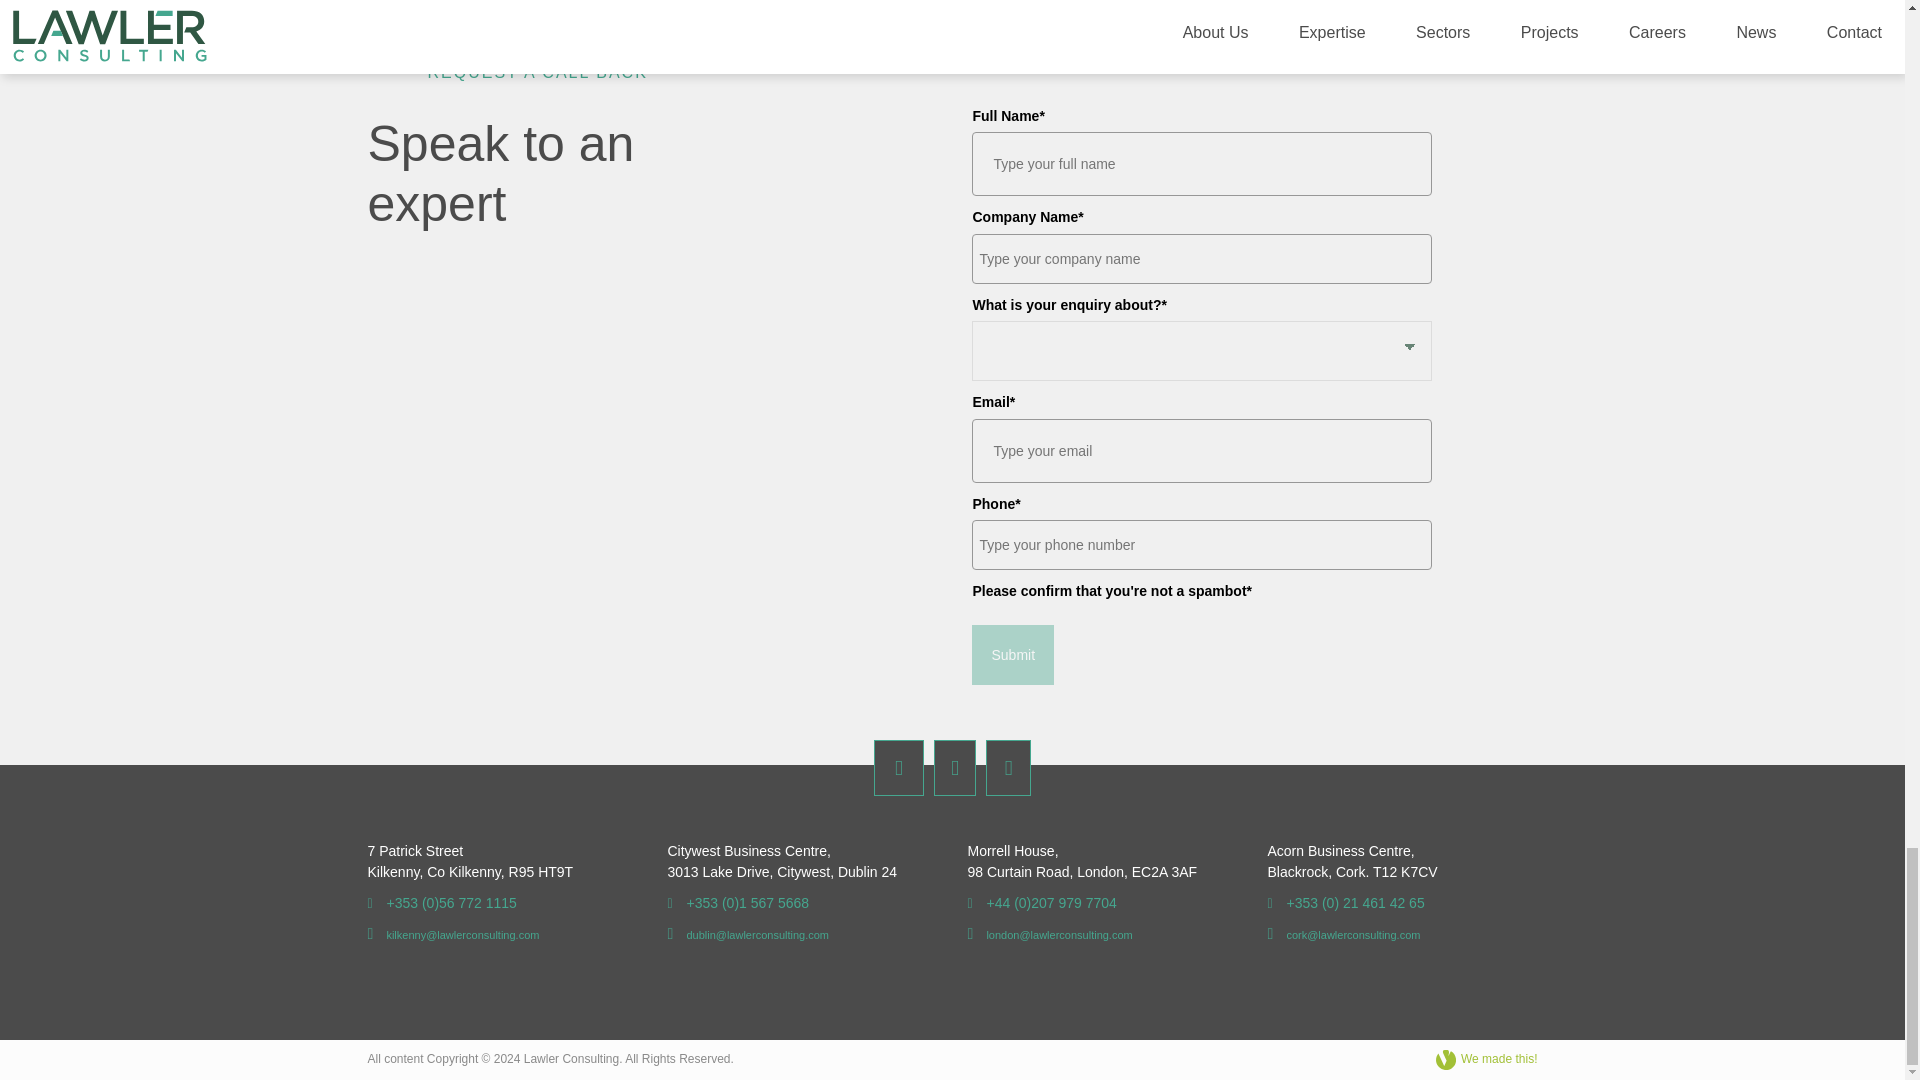 The image size is (1920, 1080). I want to click on Link to call Kilkenny Office, so click(442, 903).